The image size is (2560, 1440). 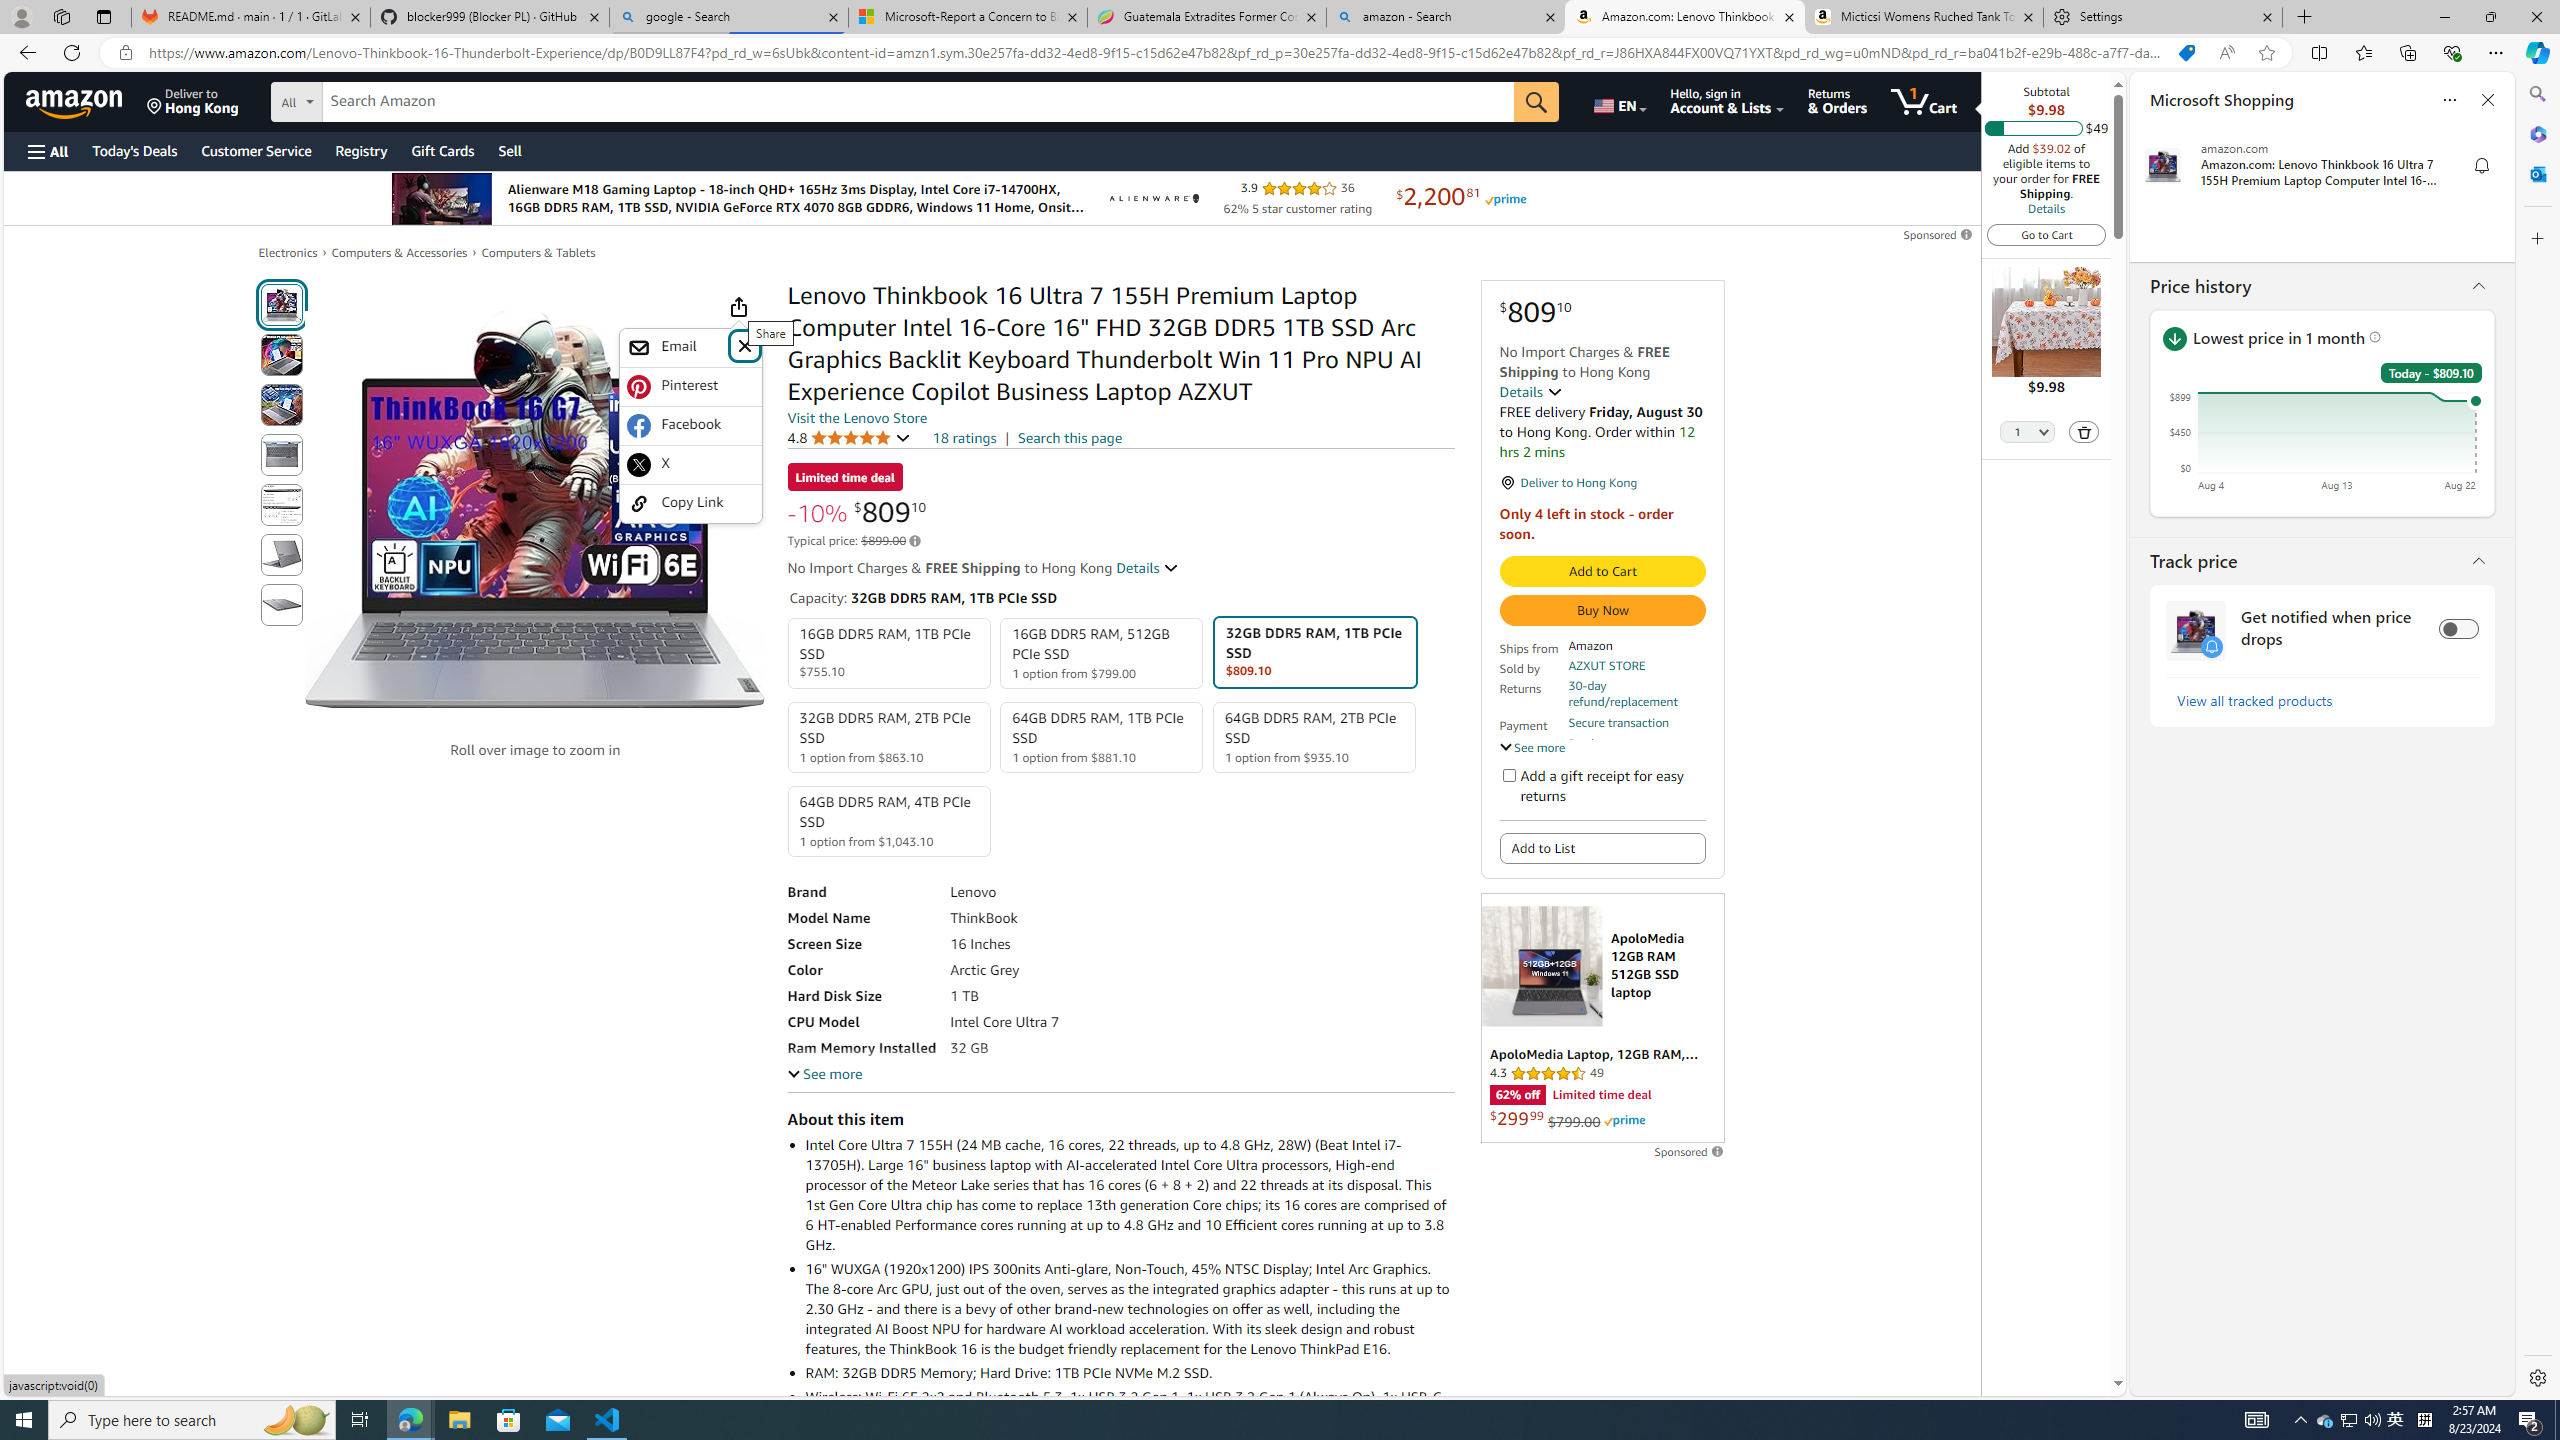 What do you see at coordinates (1728, 101) in the screenshot?
I see `Hello, sign in Account & Lists` at bounding box center [1728, 101].